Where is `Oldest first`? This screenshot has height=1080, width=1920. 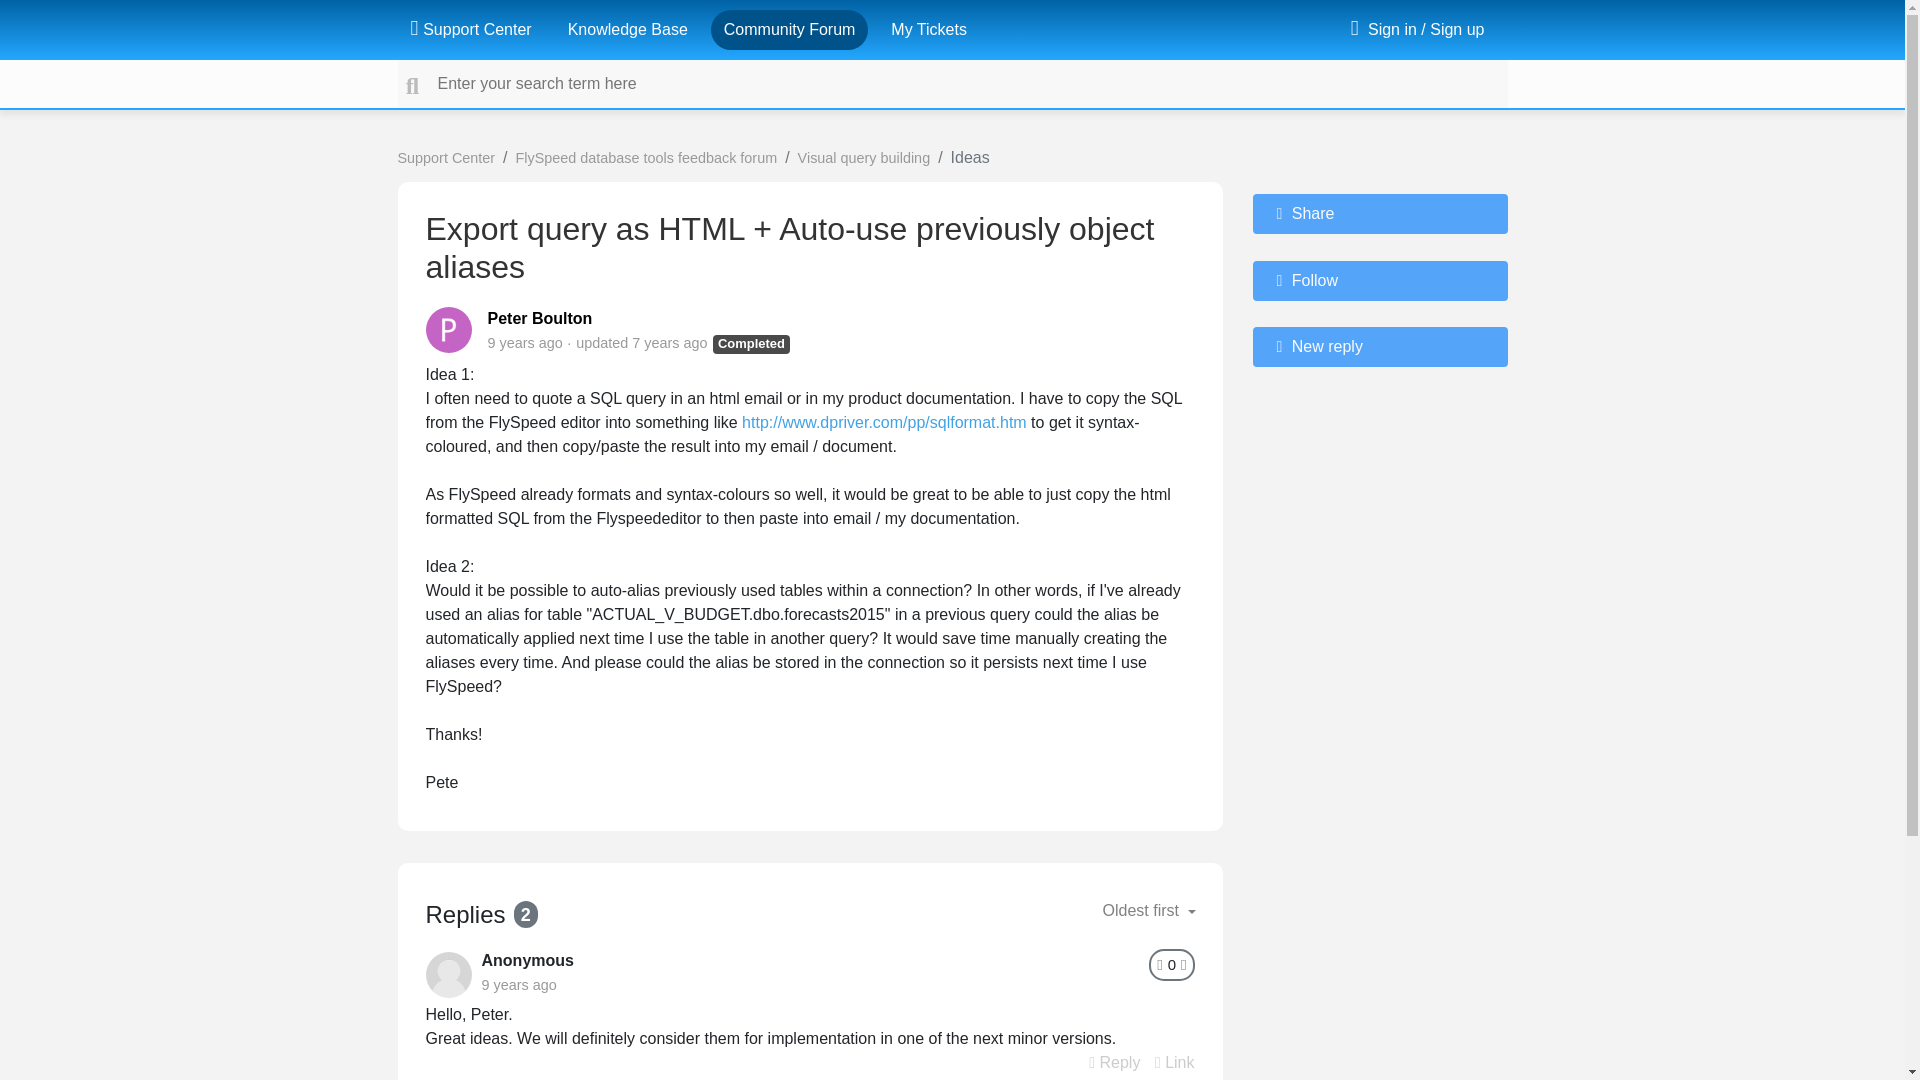
Oldest first is located at coordinates (1148, 910).